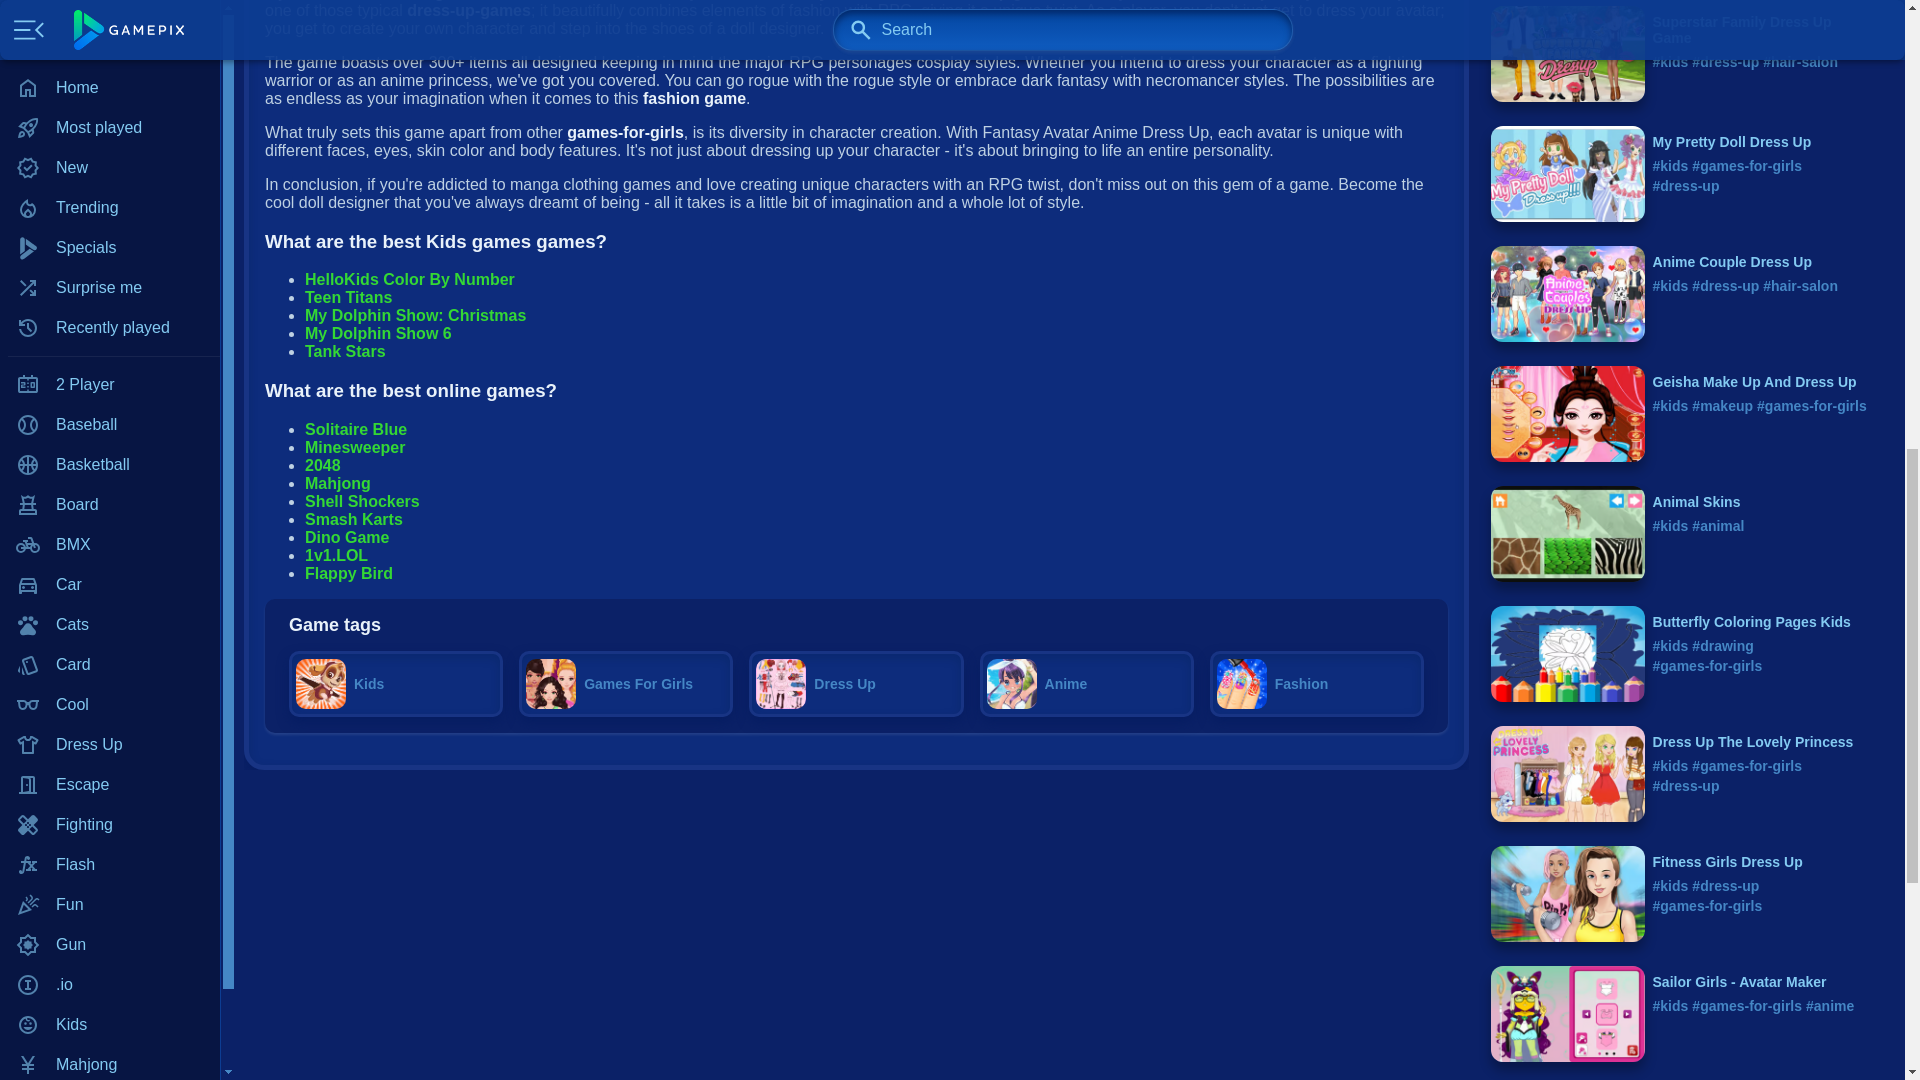 This screenshot has height=1080, width=1920. I want to click on Racing, so click(110, 185).